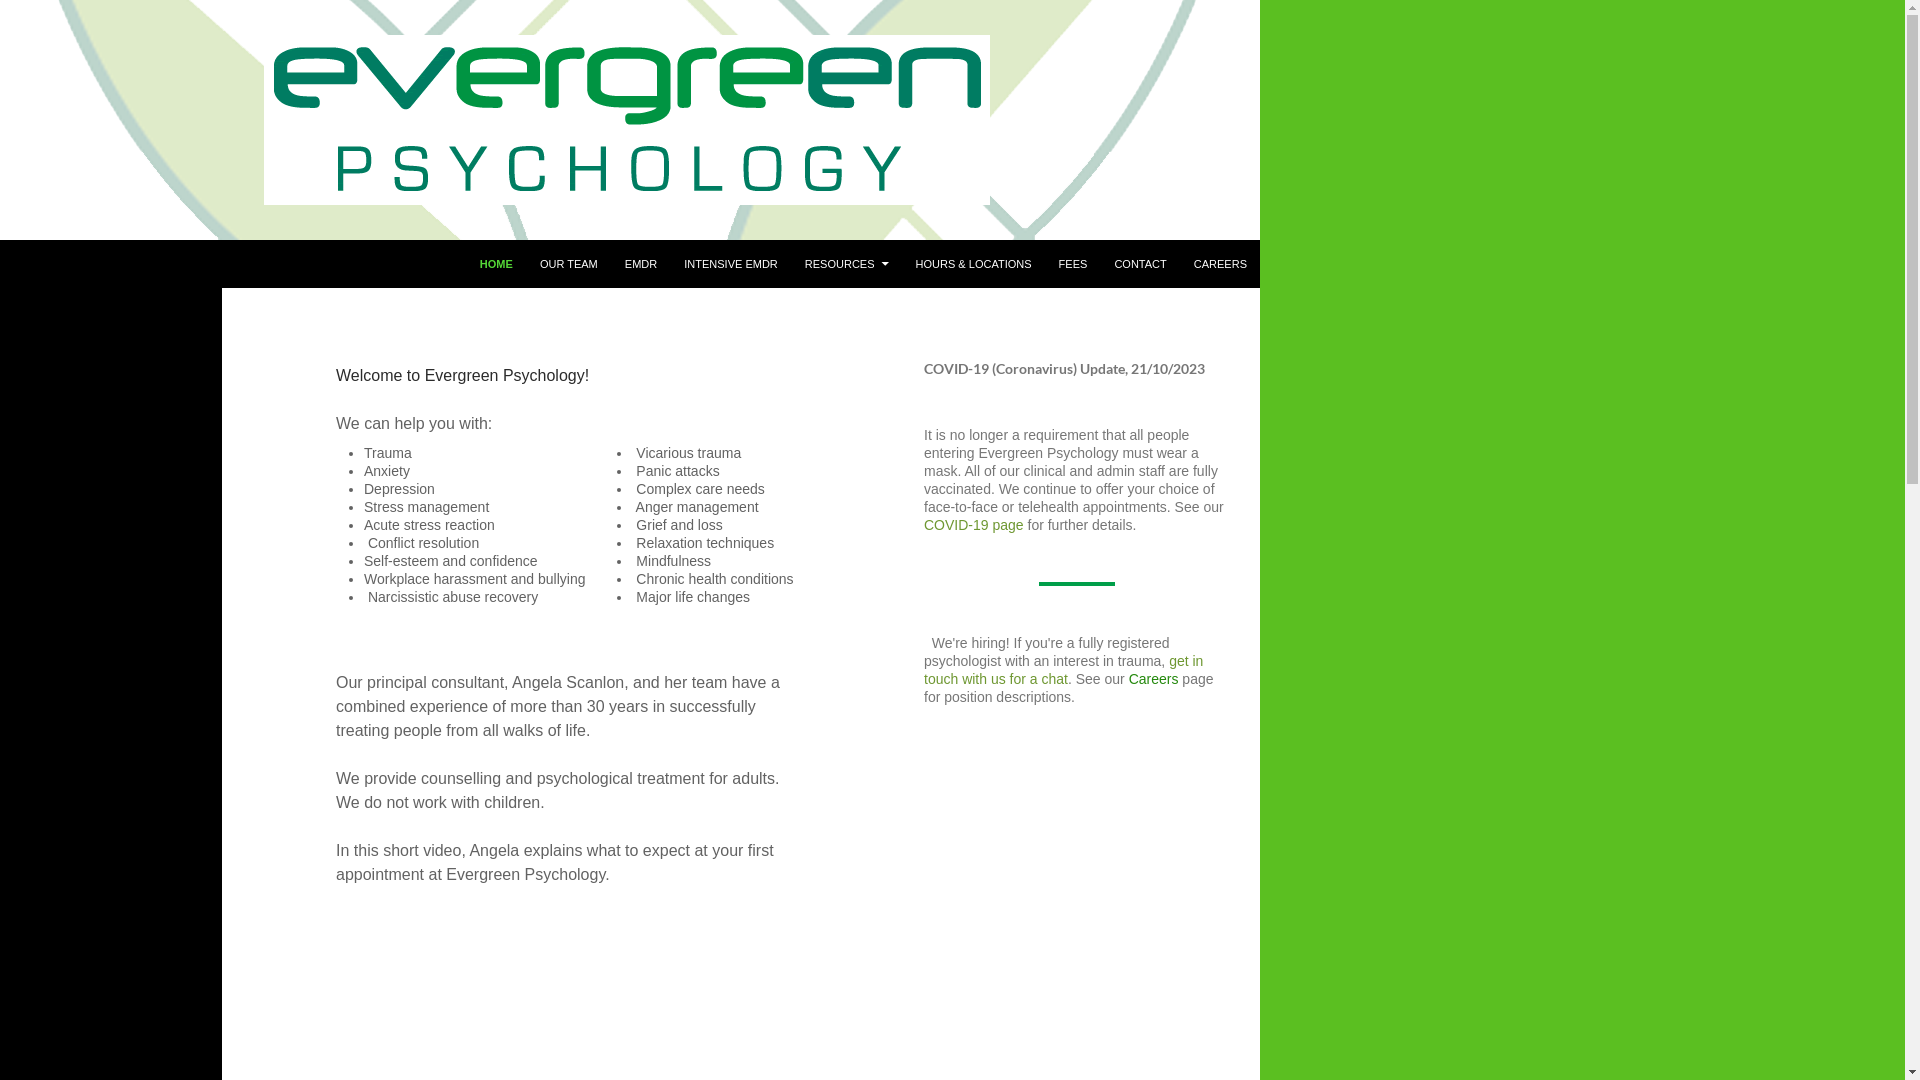 The image size is (1920, 1080). I want to click on CAREERS, so click(1220, 264).